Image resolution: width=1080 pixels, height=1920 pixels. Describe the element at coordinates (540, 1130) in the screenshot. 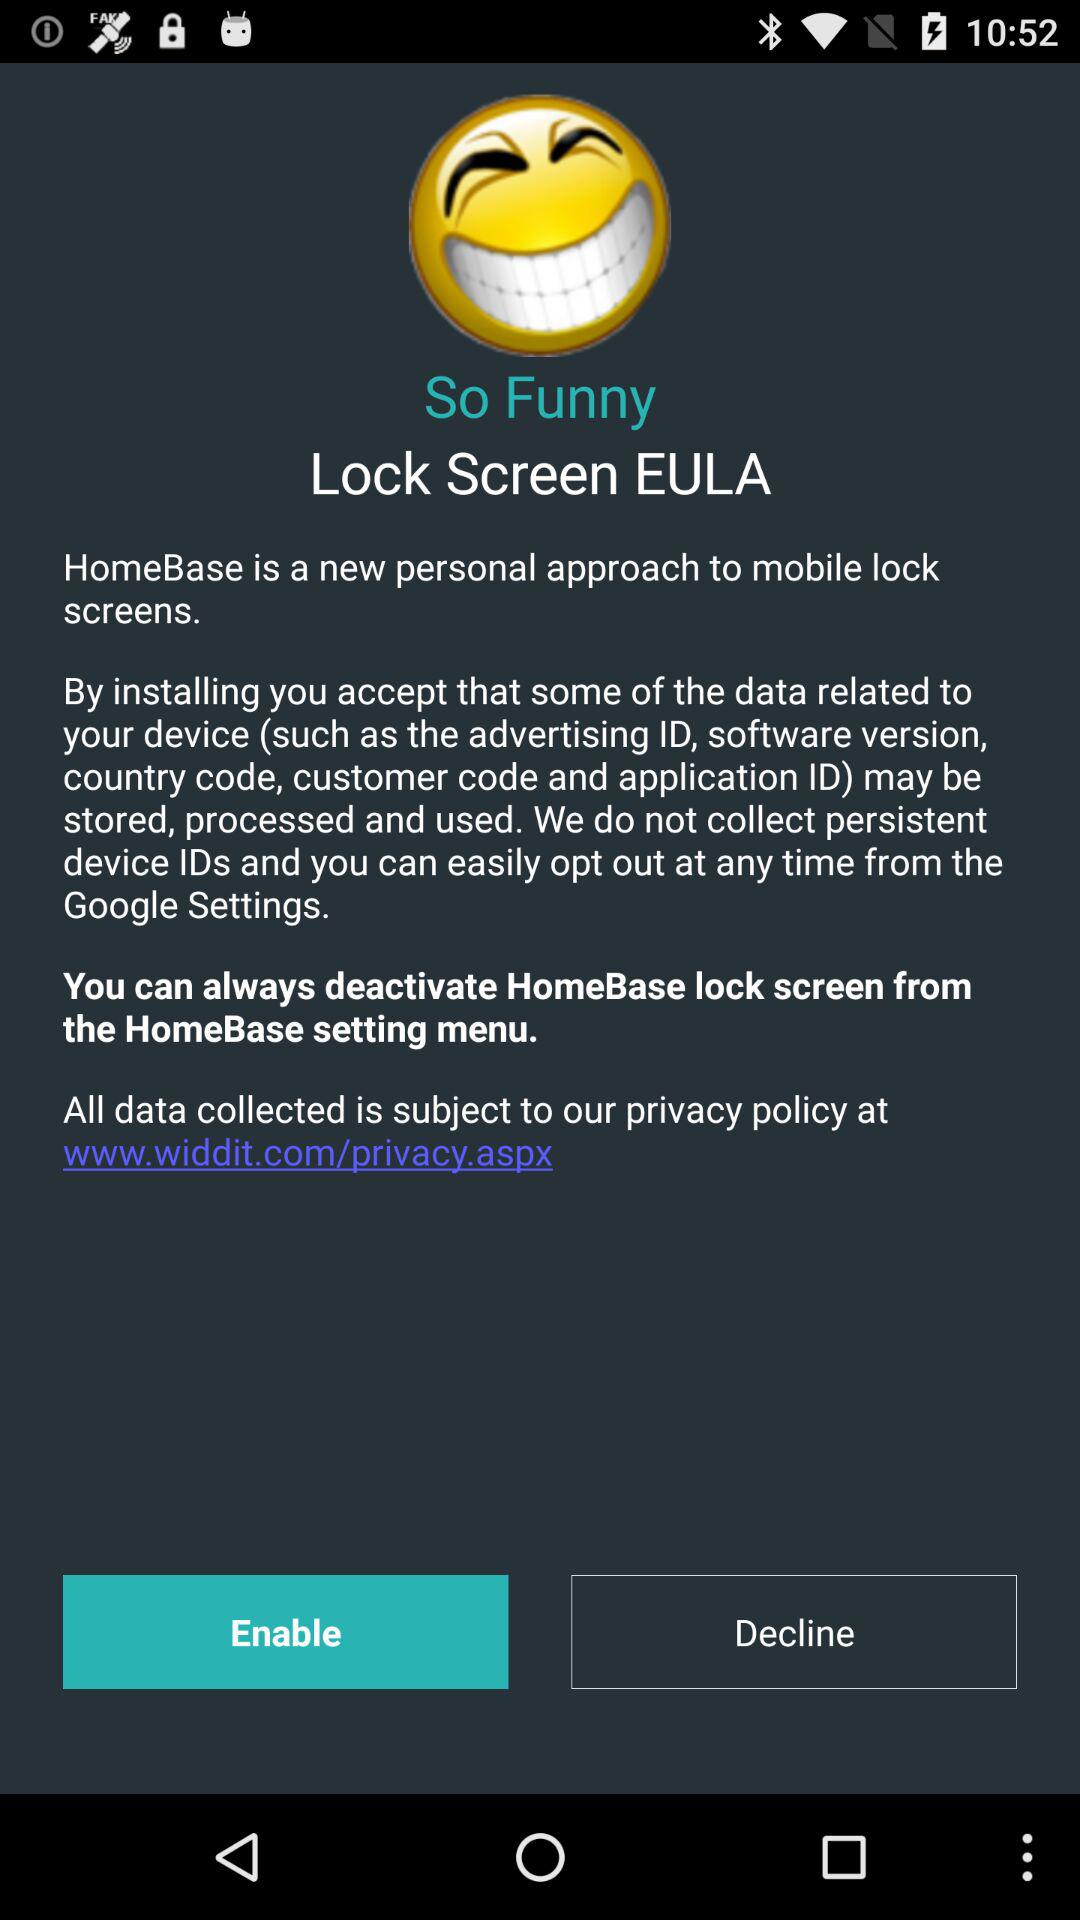

I see `jump until all data collected app` at that location.